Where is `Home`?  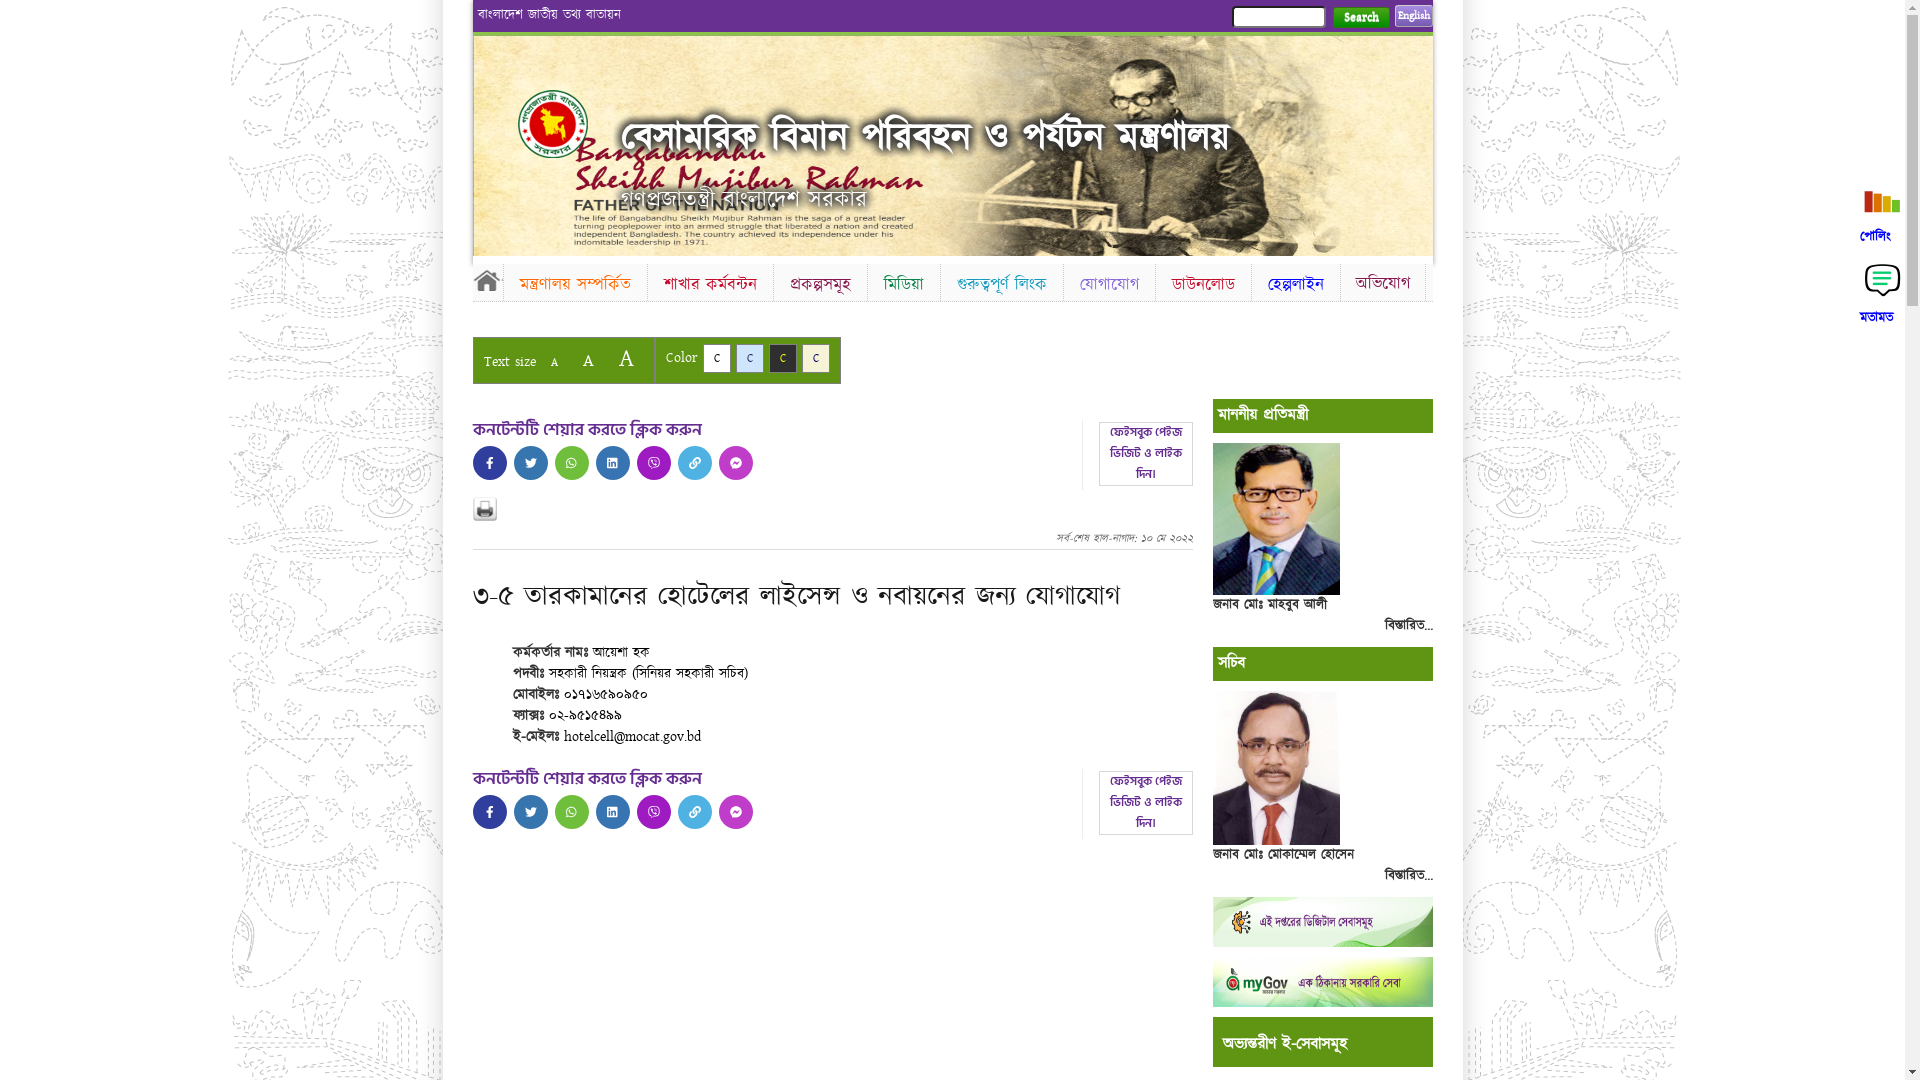
Home is located at coordinates (570, 124).